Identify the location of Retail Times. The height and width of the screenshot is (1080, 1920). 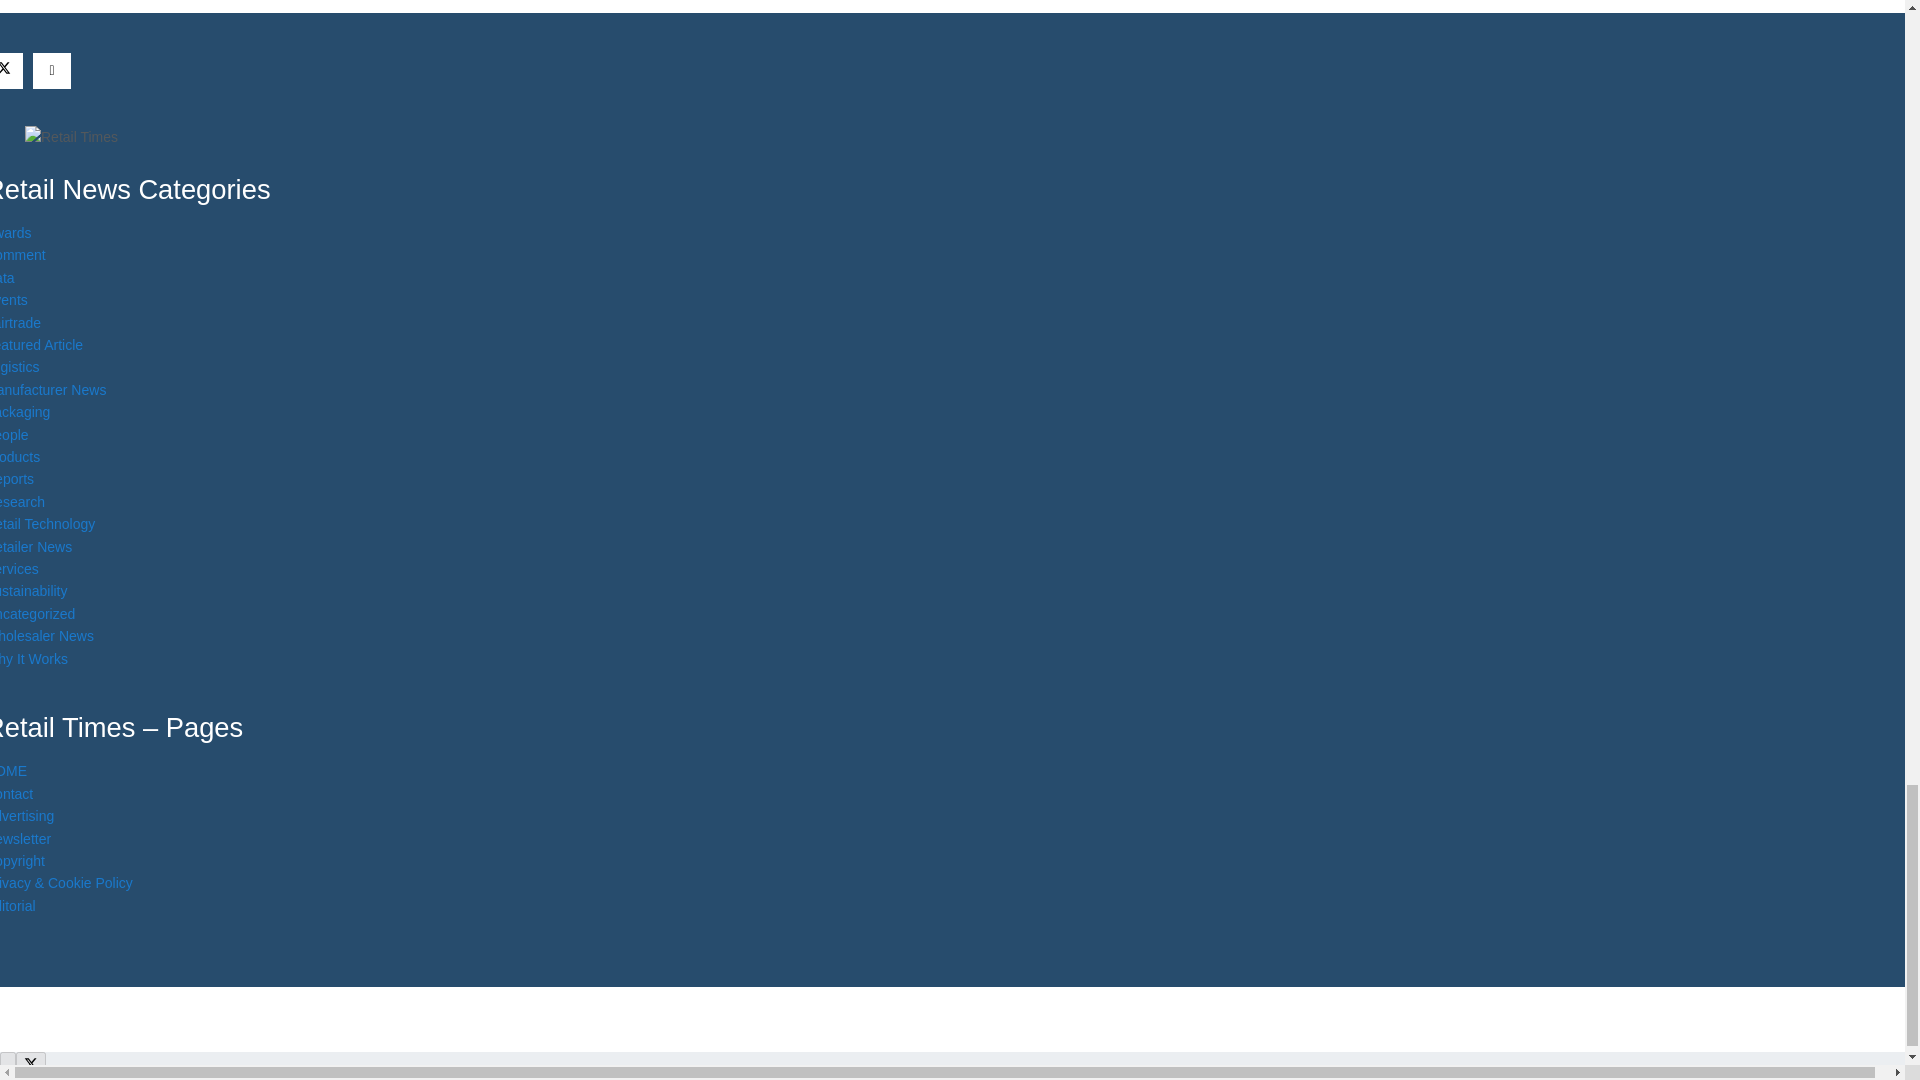
(70, 136).